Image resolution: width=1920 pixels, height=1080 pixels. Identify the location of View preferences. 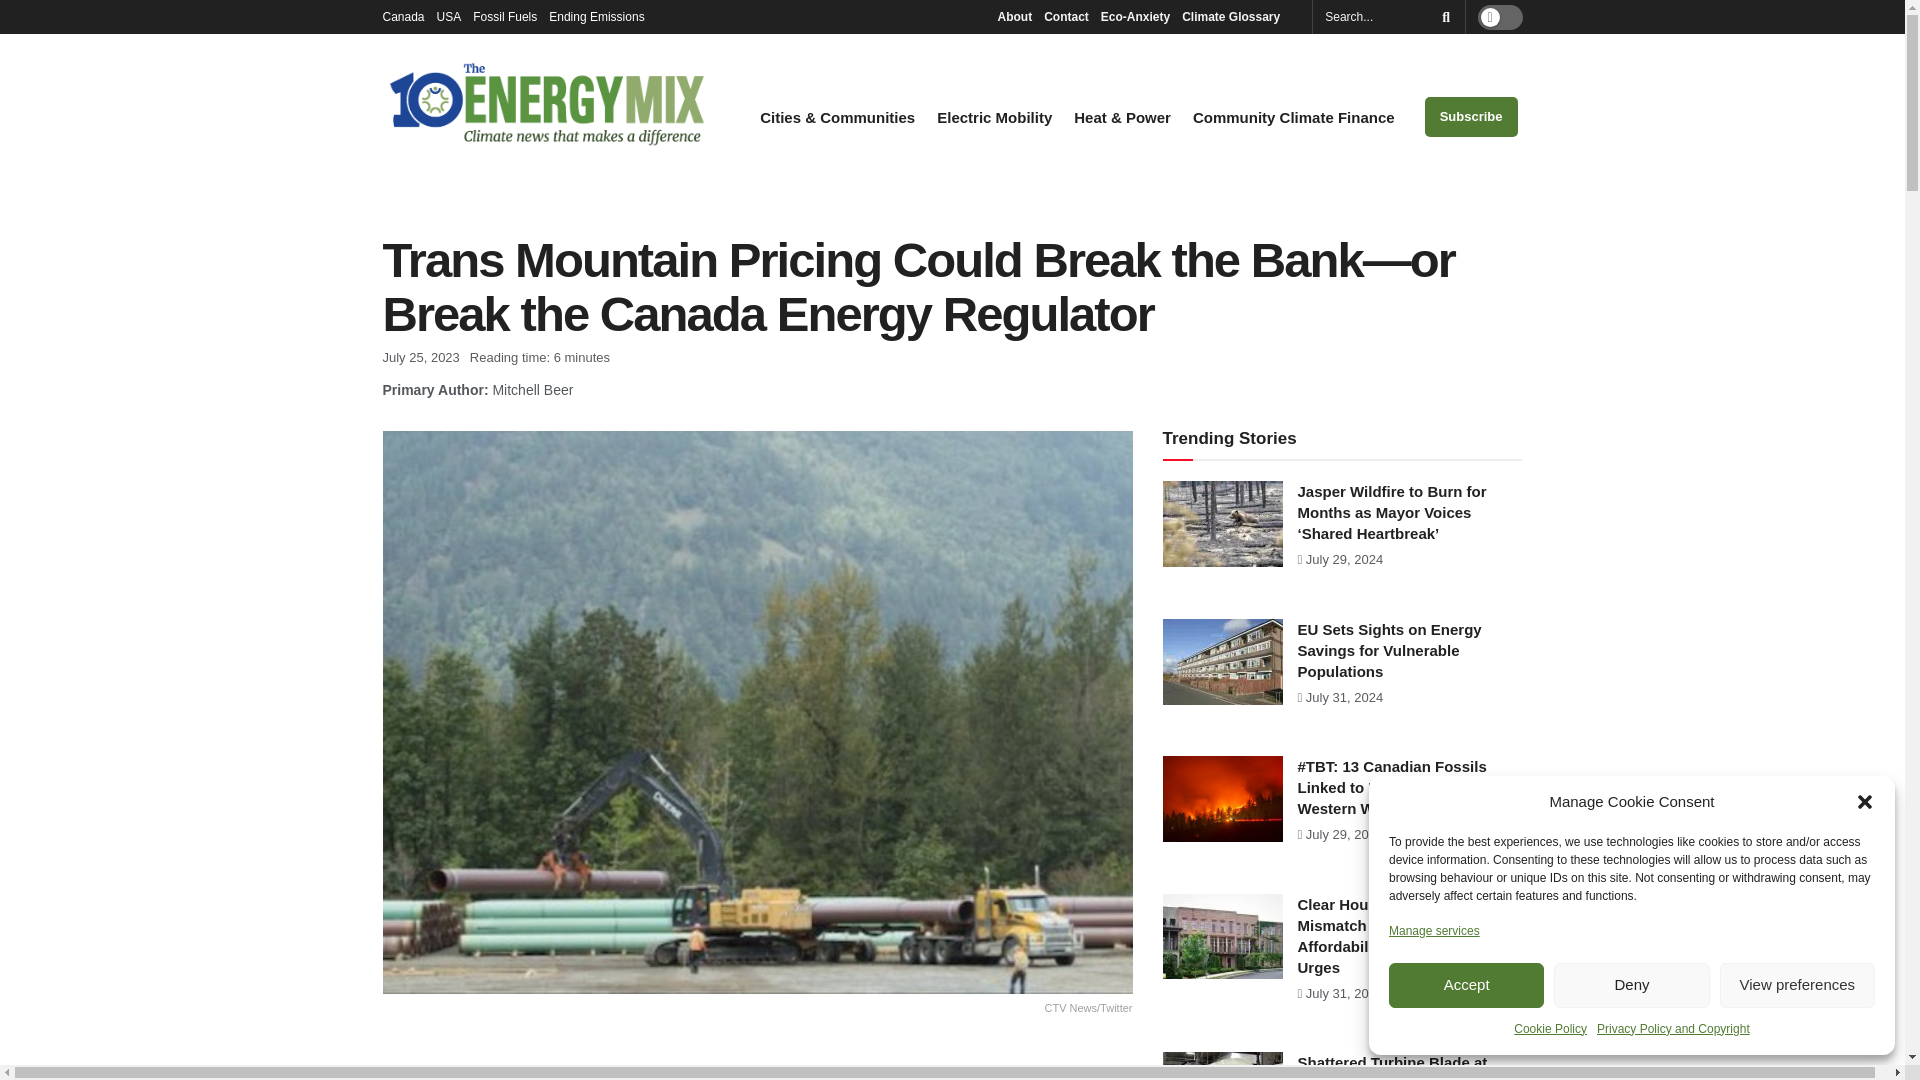
(1798, 985).